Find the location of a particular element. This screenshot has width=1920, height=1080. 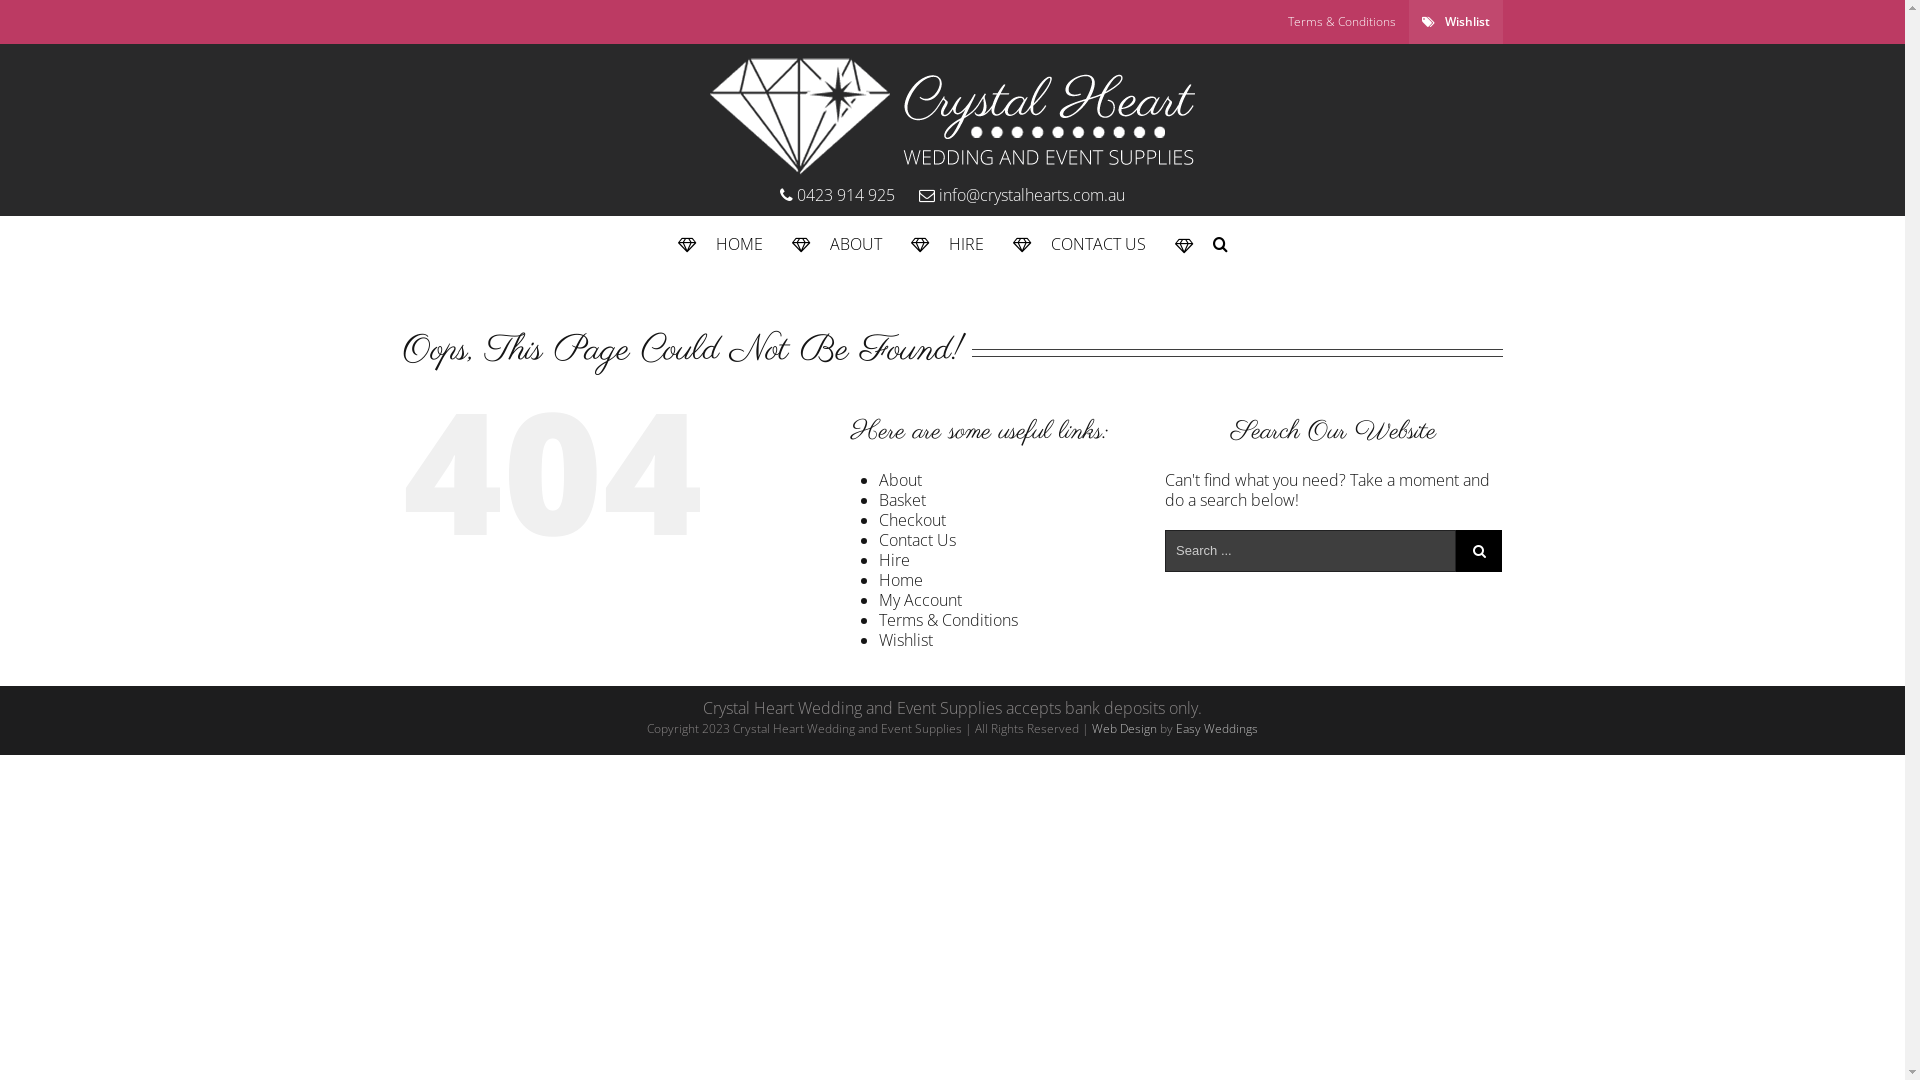

Wishlist is located at coordinates (906, 640).